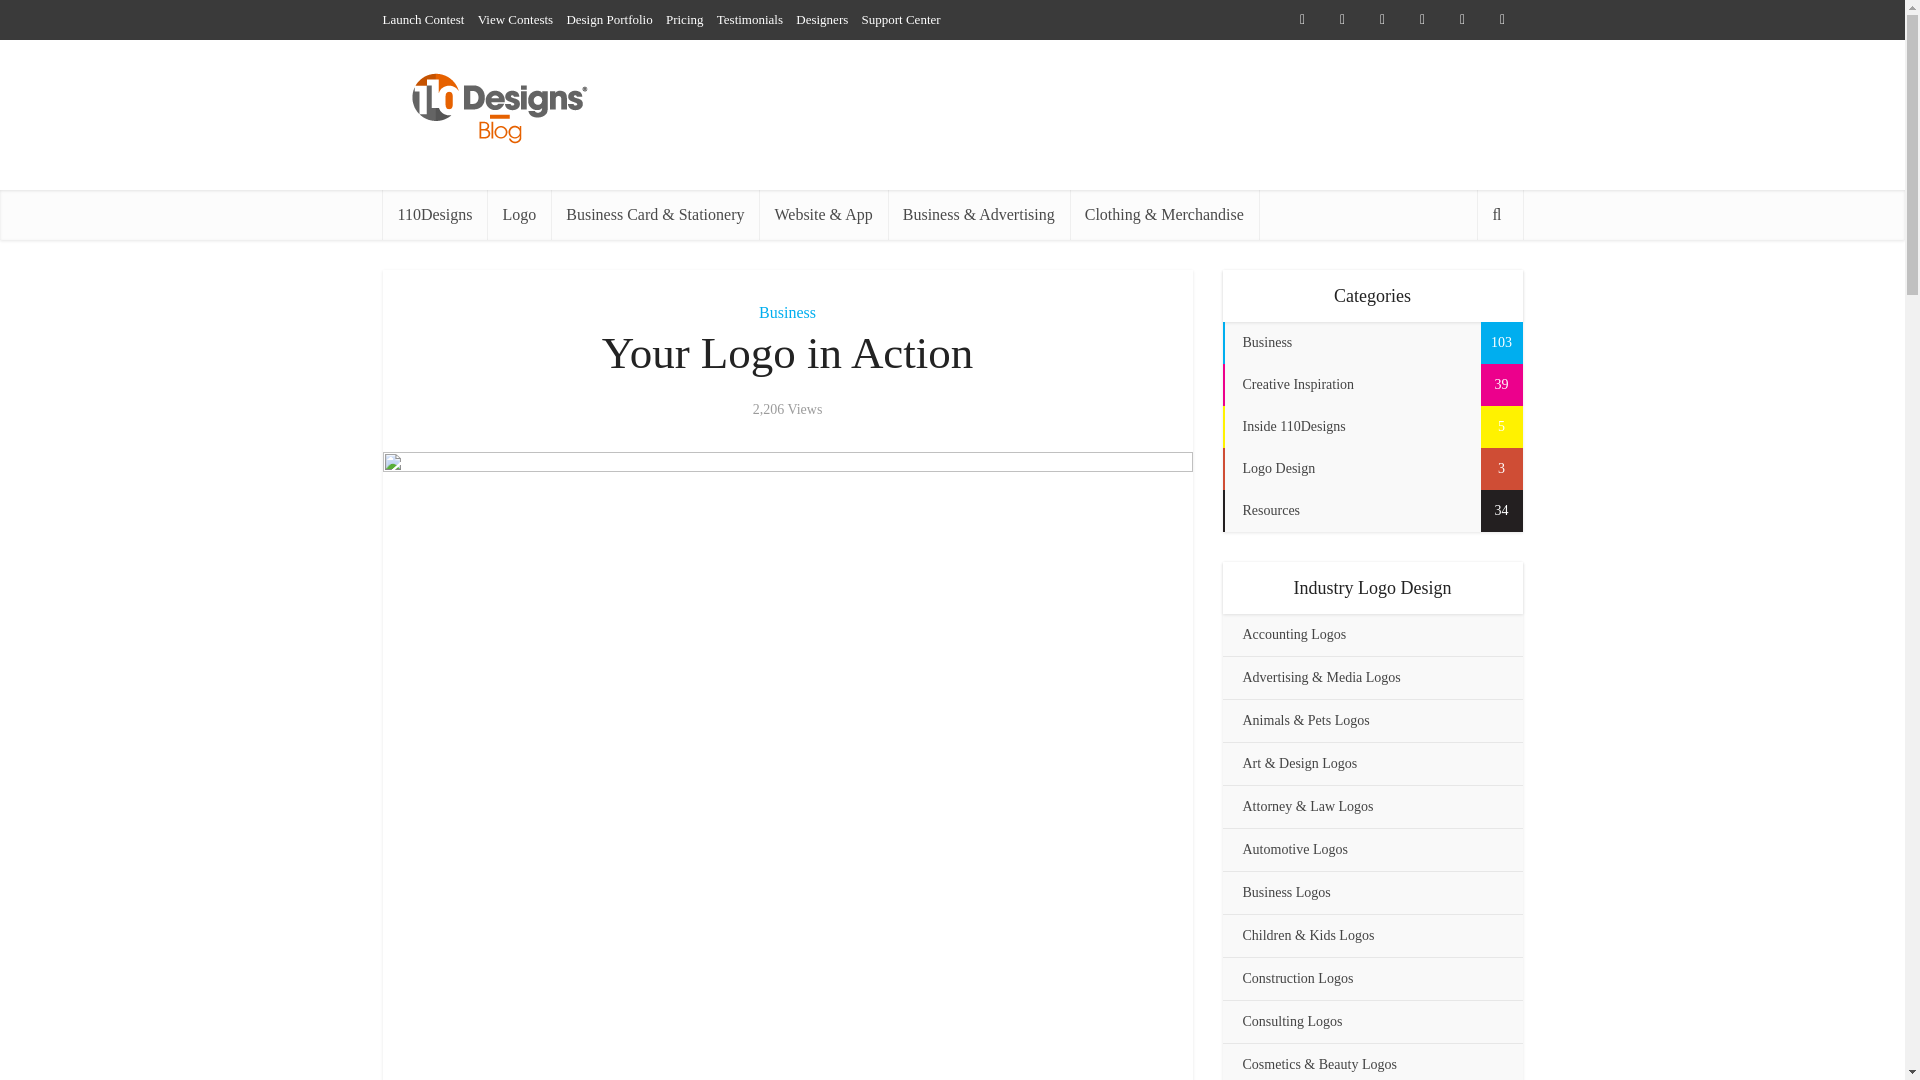  I want to click on Advertisement, so click(1158, 114).